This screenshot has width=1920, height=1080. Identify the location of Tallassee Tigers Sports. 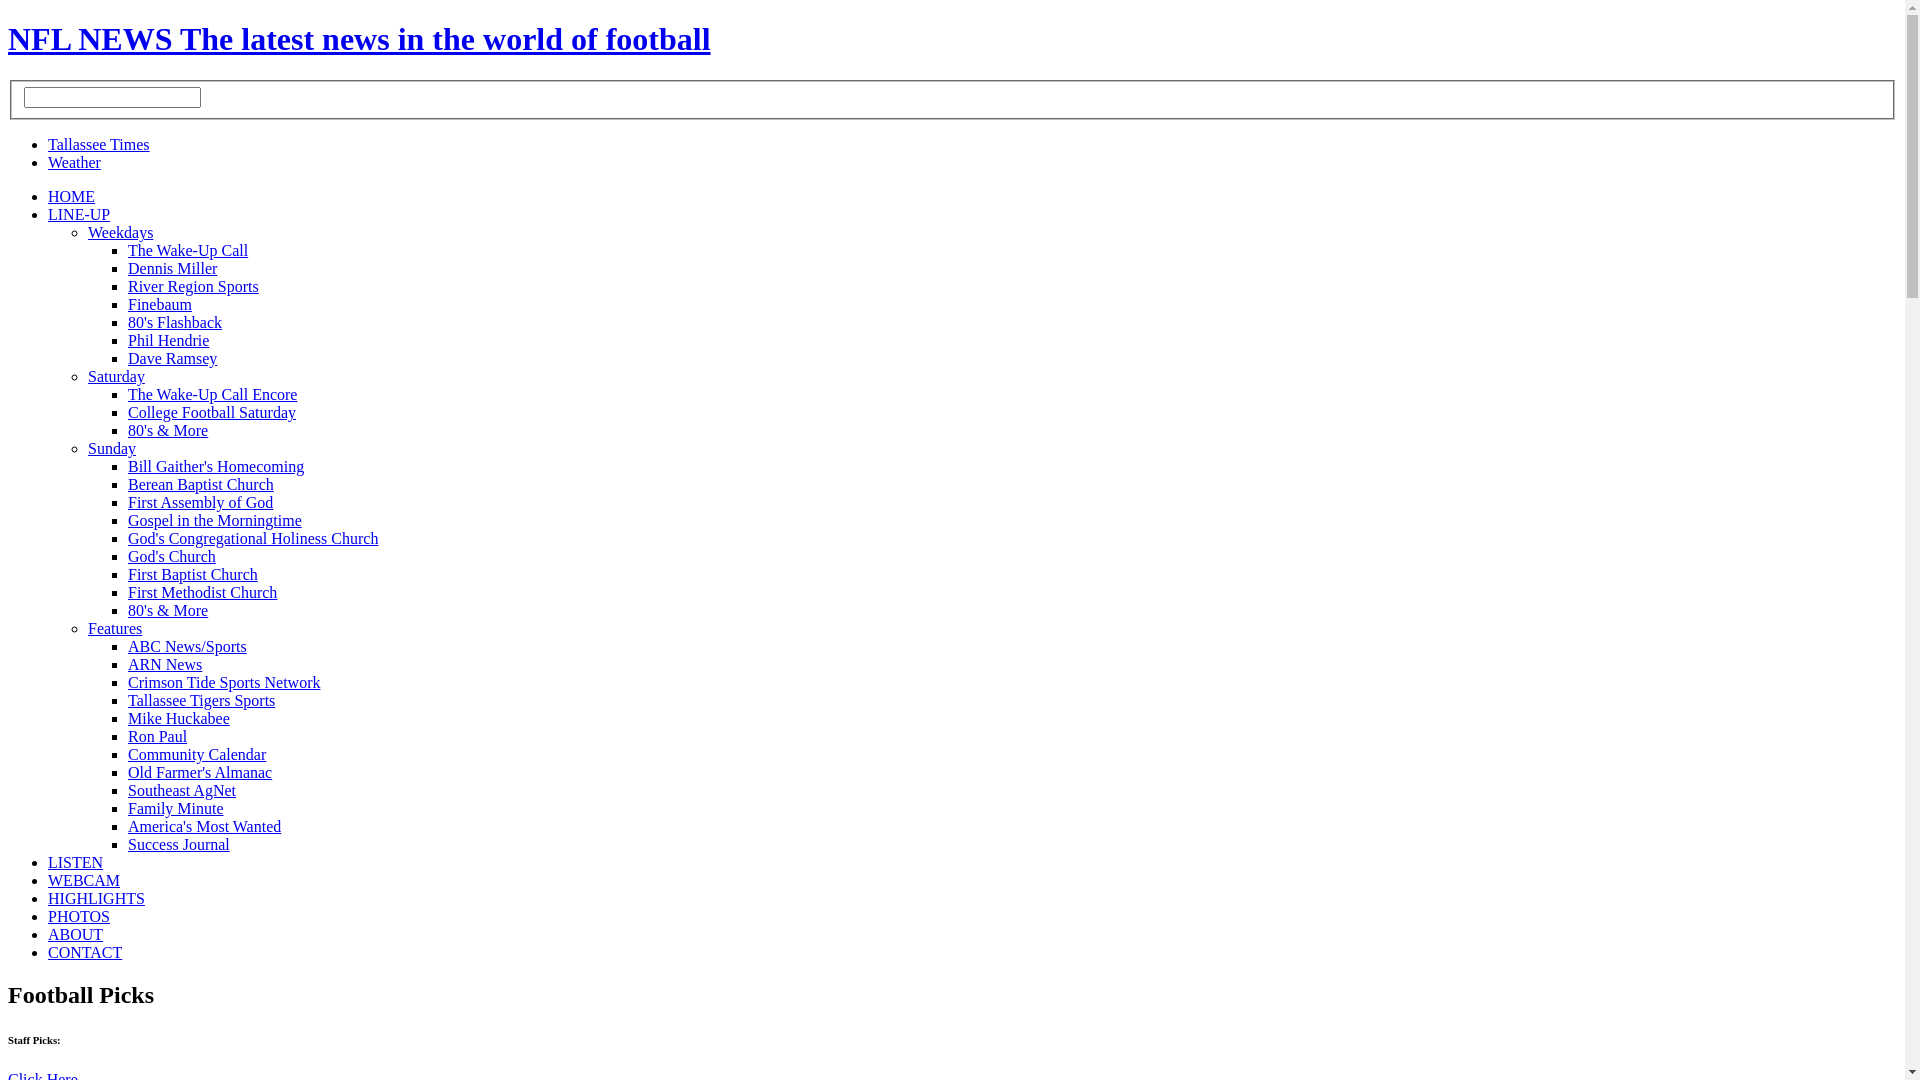
(202, 700).